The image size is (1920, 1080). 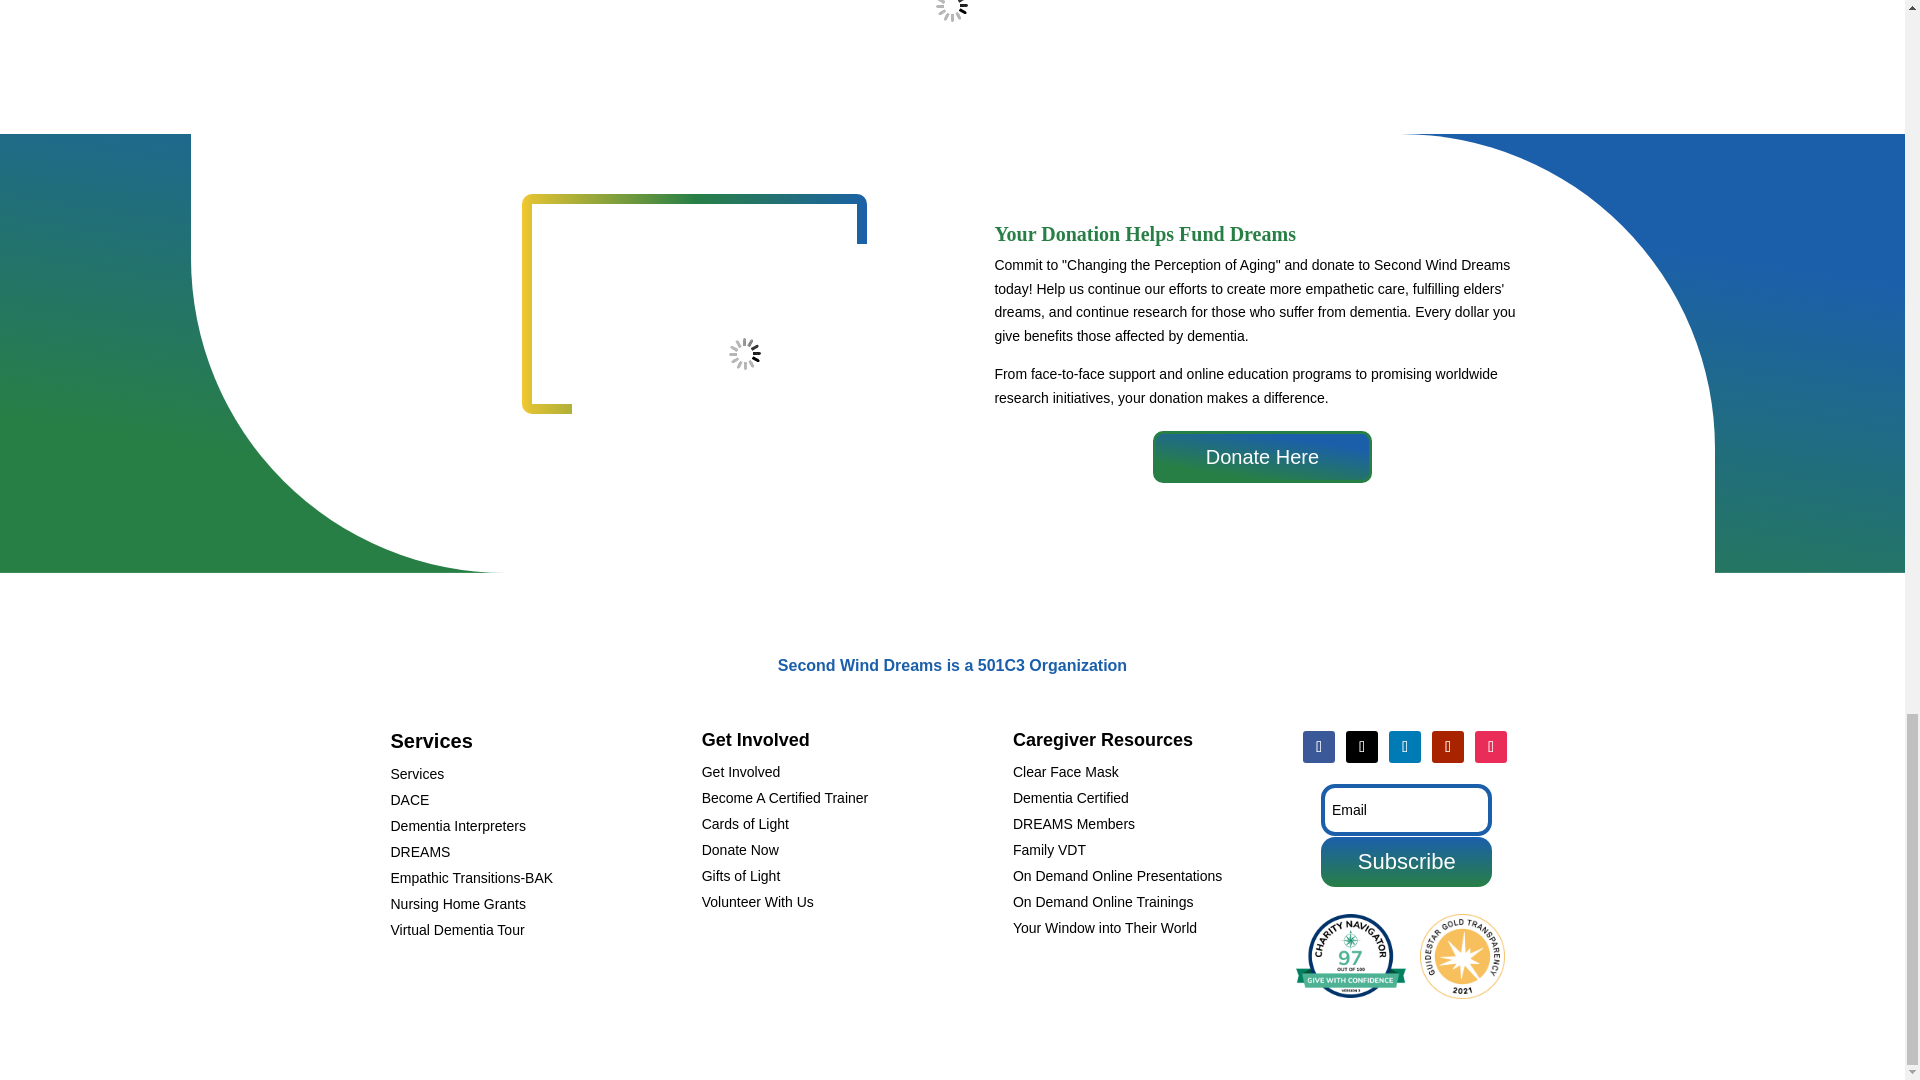 What do you see at coordinates (1490, 746) in the screenshot?
I see `Follow on Instagram` at bounding box center [1490, 746].